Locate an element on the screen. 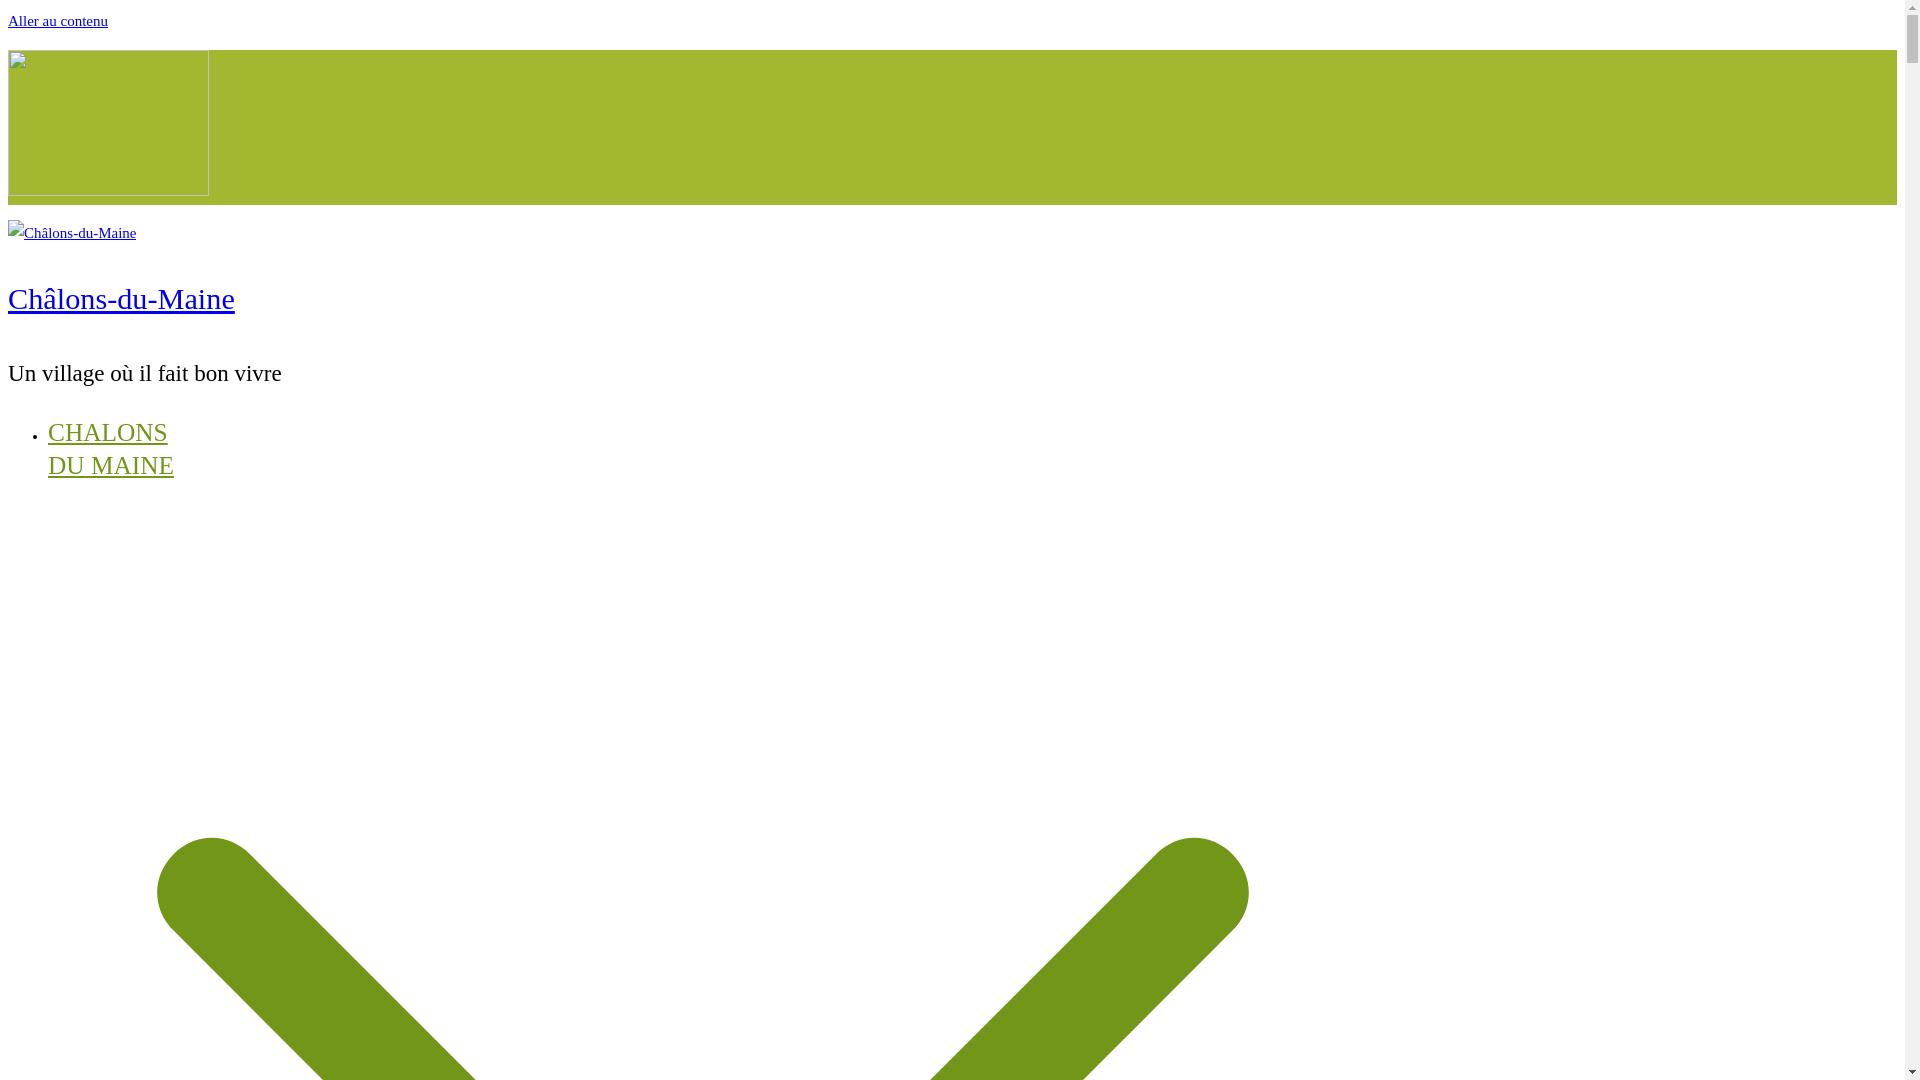 The width and height of the screenshot is (1920, 1080). Aller au contenu is located at coordinates (57, 20).